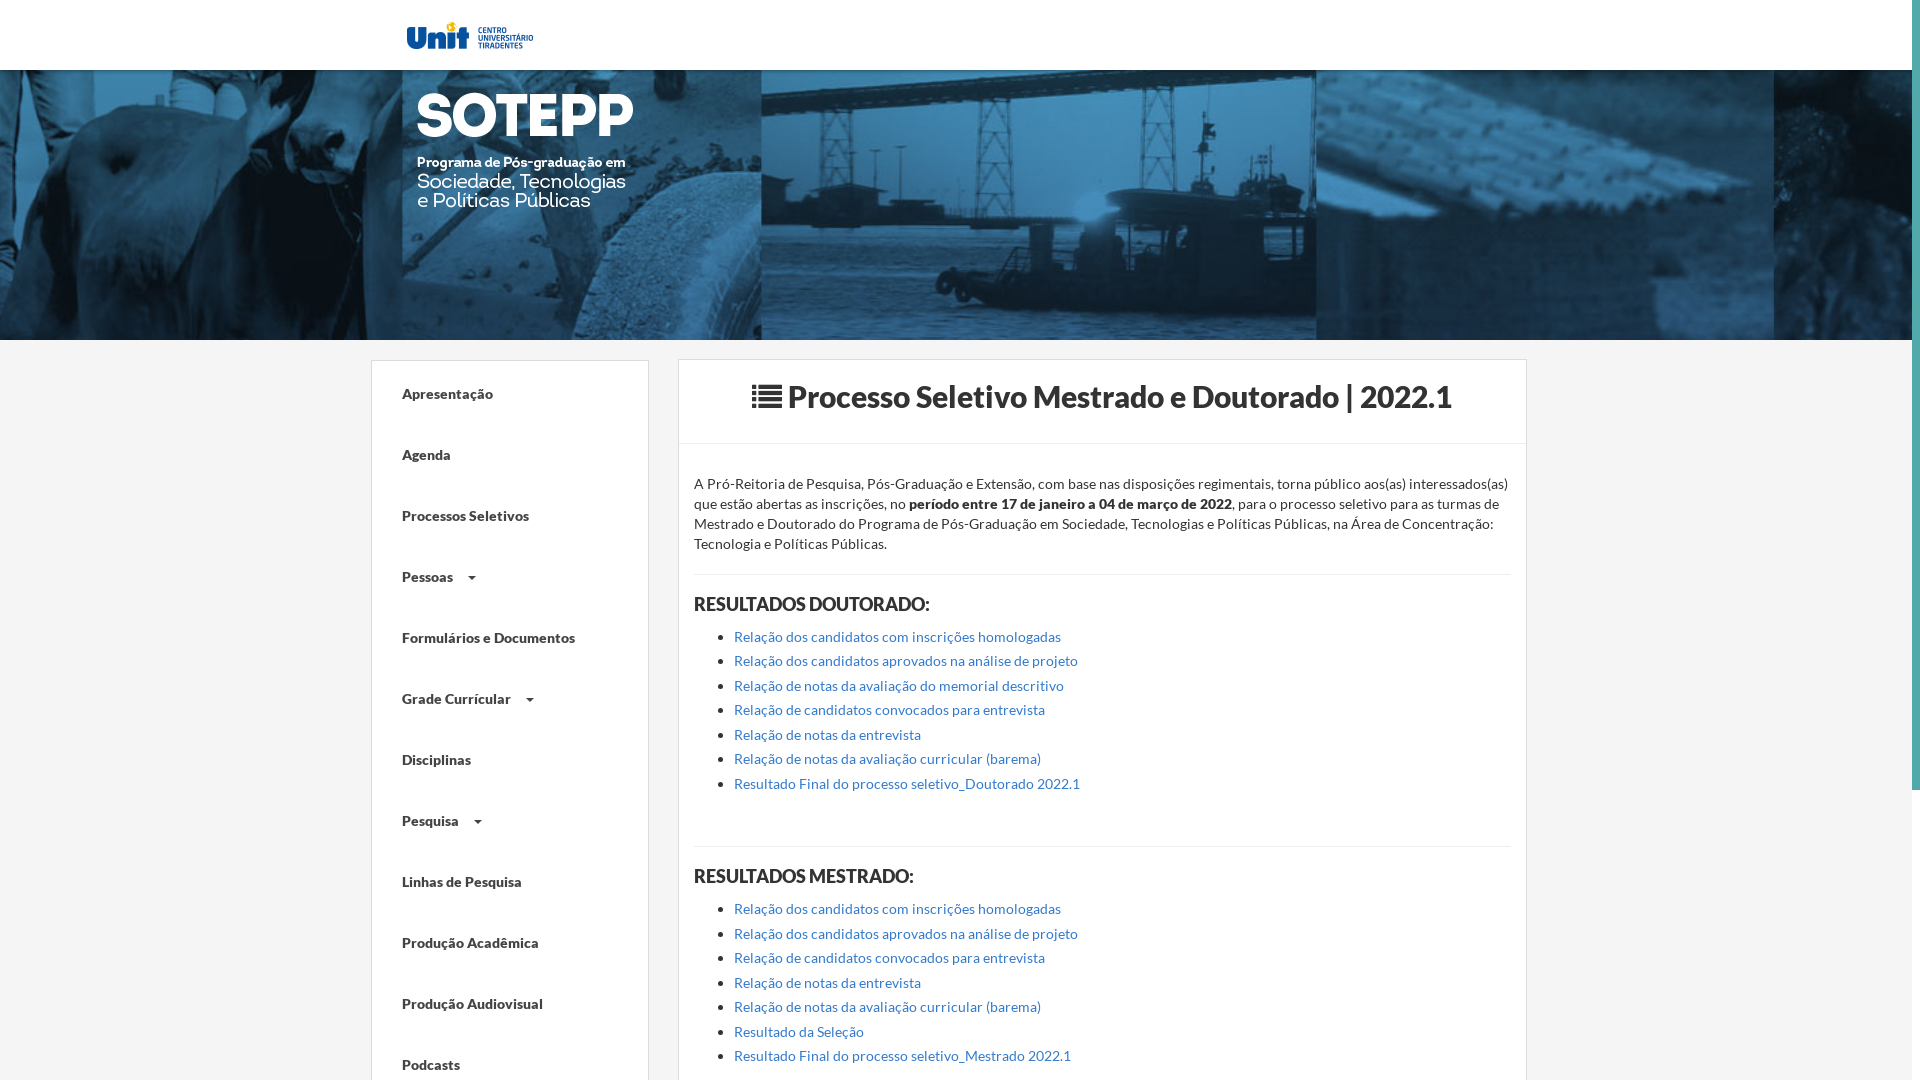 Image resolution: width=1920 pixels, height=1080 pixels. I want to click on Processos Seletivos, so click(494, 514).